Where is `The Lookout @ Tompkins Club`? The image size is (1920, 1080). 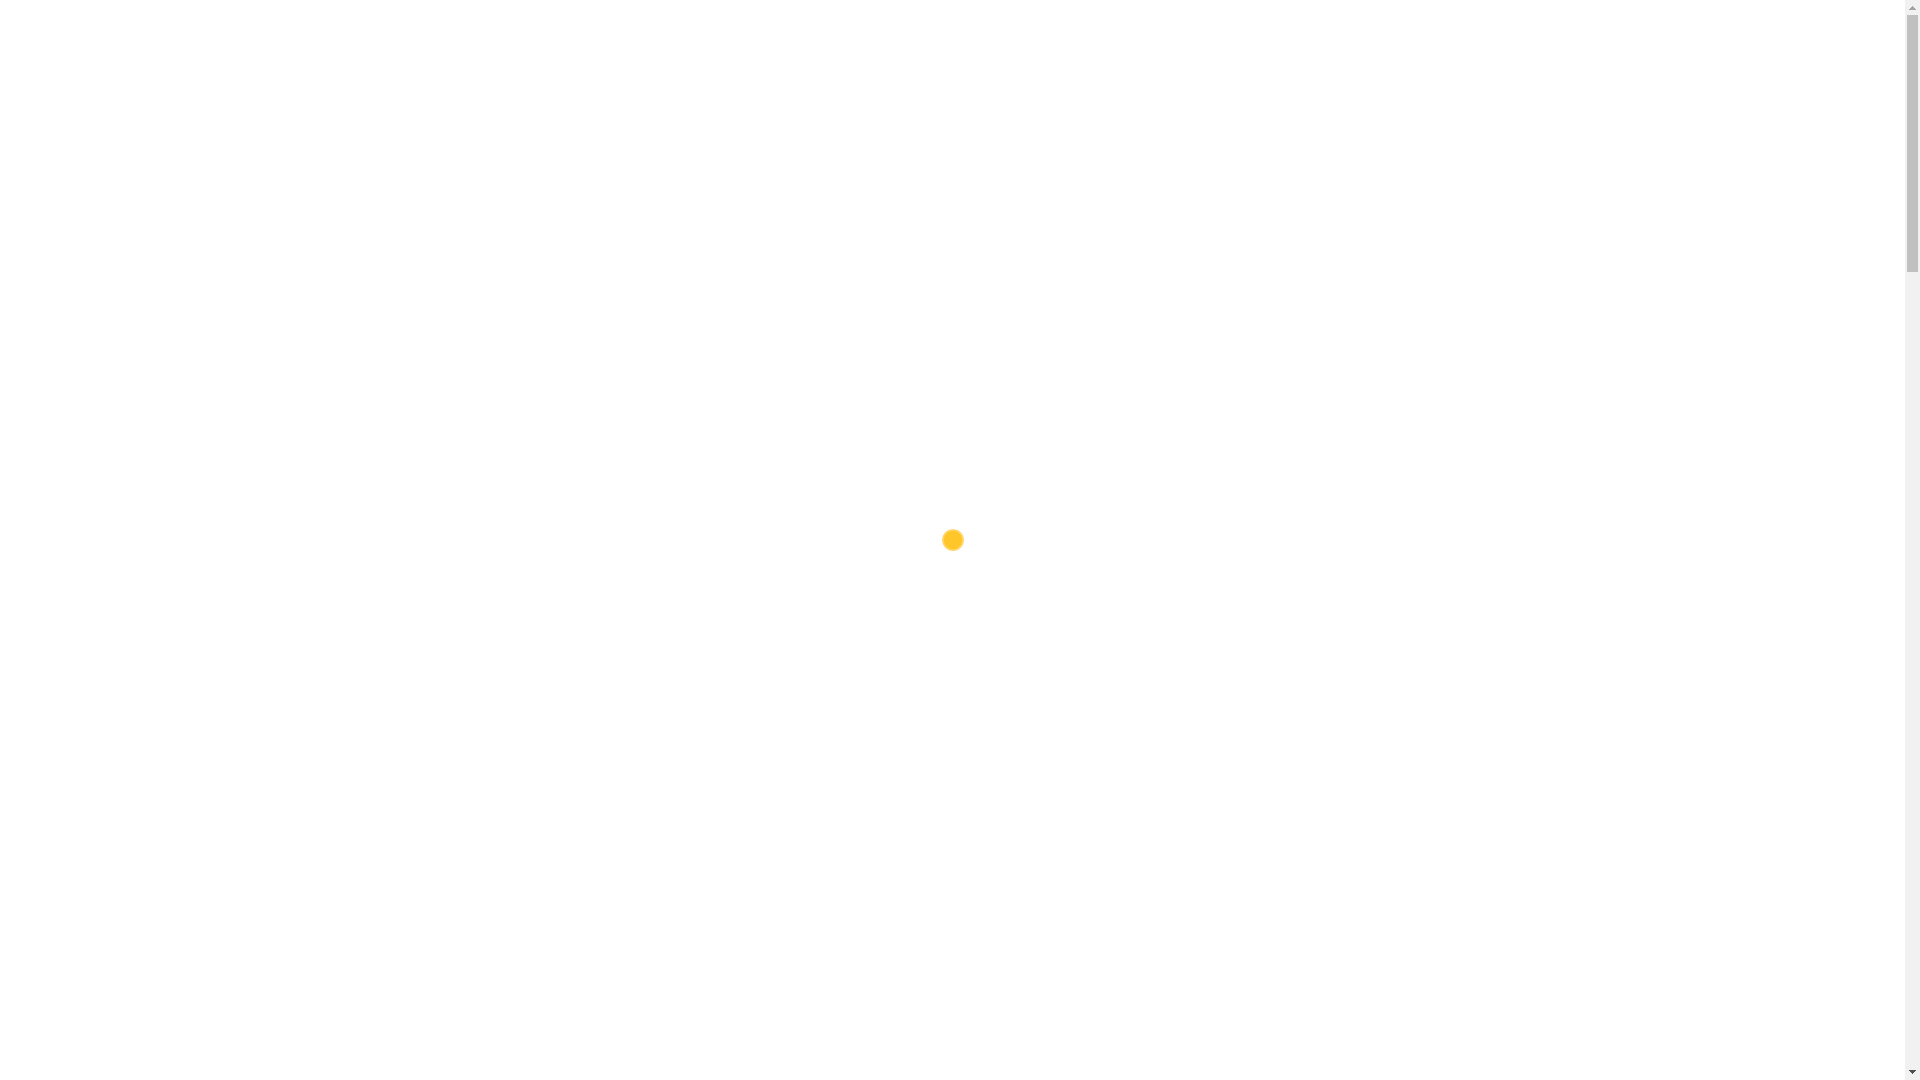 The Lookout @ Tompkins Club is located at coordinates (1392, 728).